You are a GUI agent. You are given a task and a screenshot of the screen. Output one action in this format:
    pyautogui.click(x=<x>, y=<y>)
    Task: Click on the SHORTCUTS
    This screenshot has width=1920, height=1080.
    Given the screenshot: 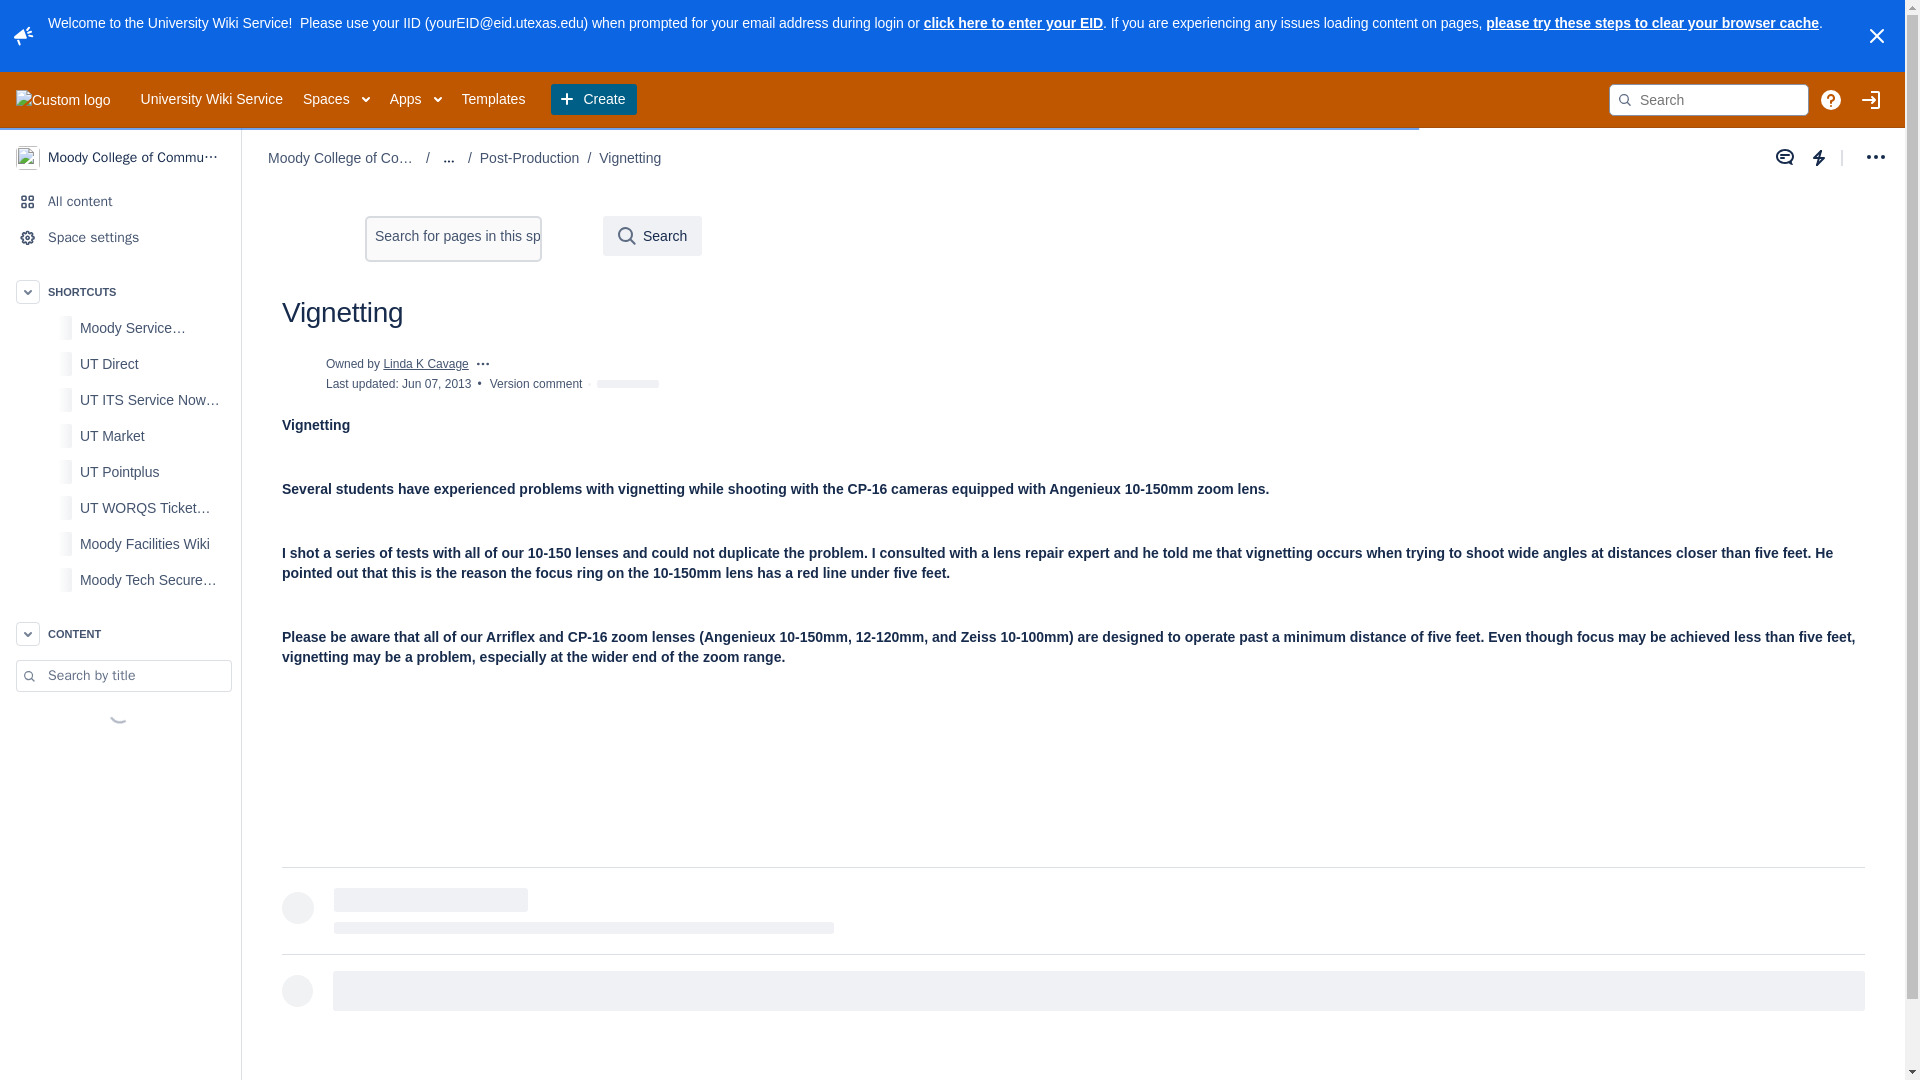 What is the action you would take?
    pyautogui.click(x=120, y=292)
    